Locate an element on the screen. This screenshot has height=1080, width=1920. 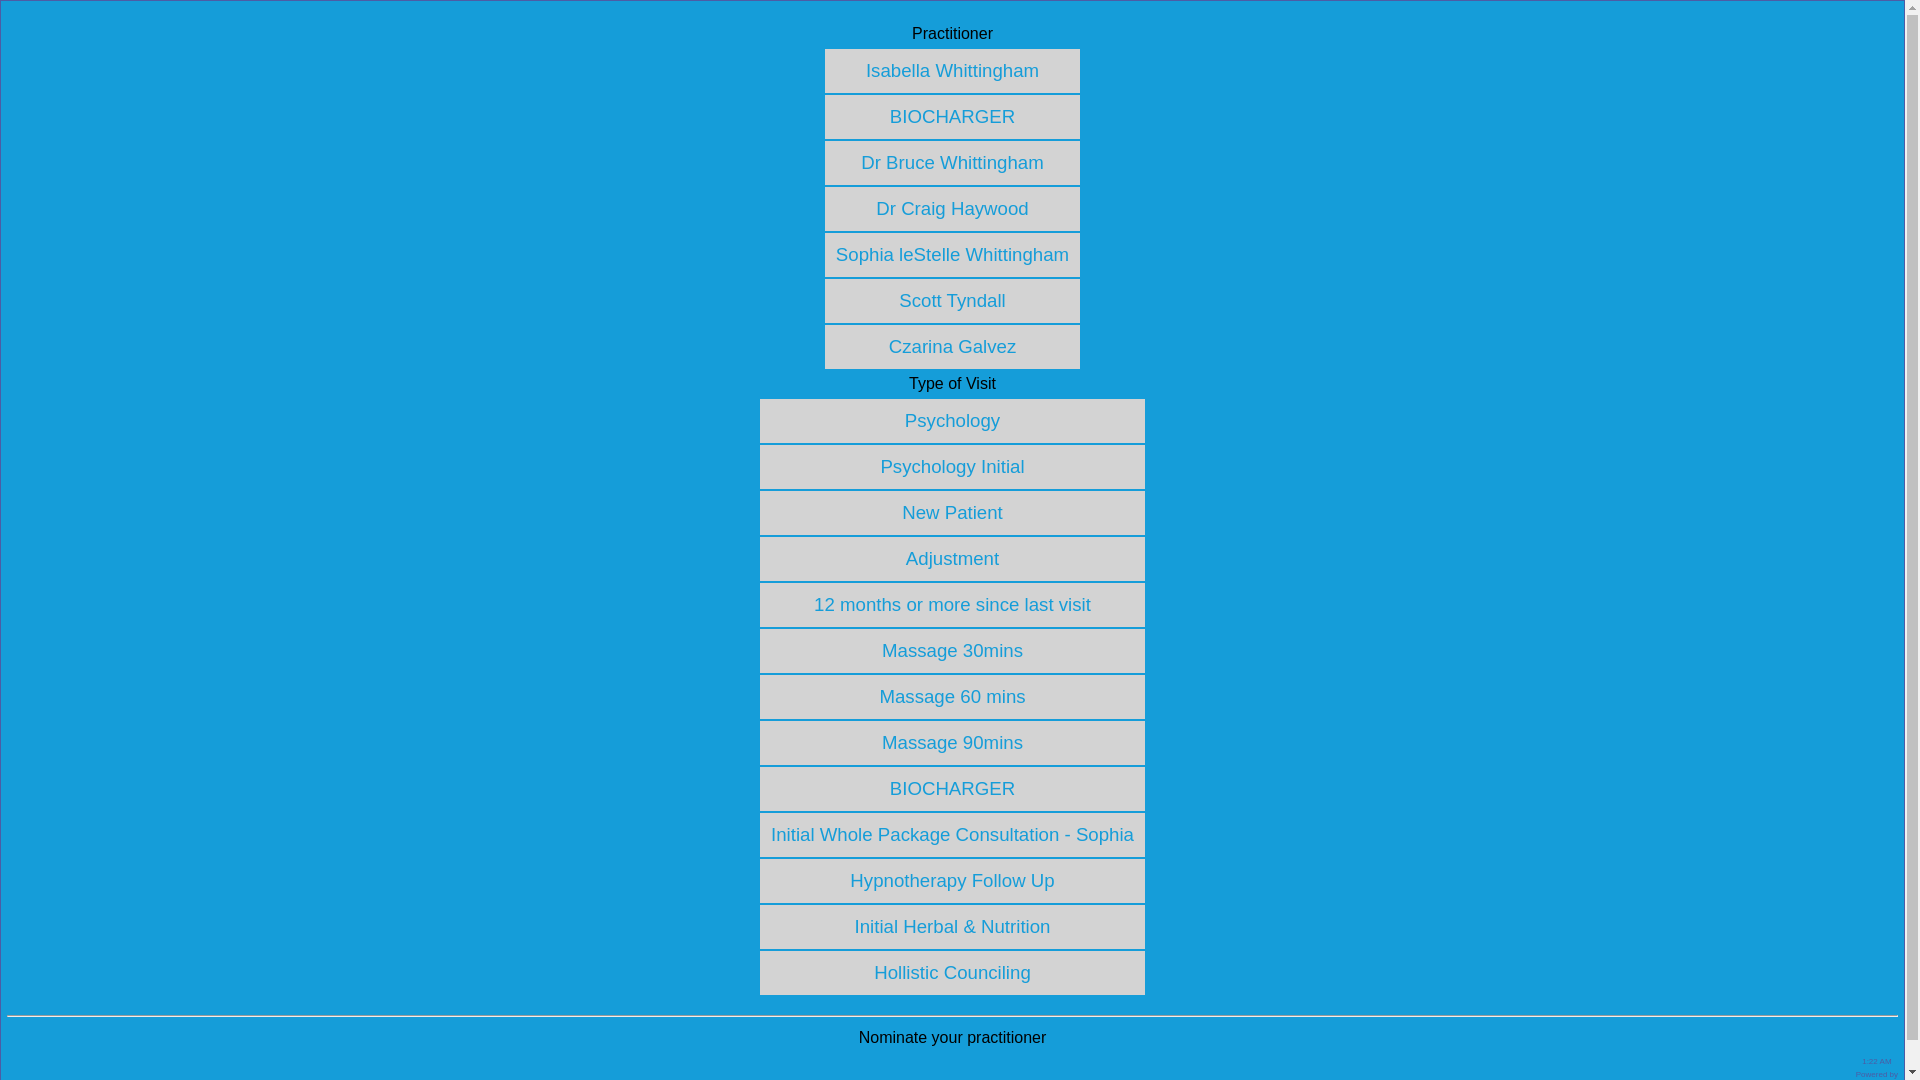
Adjustment is located at coordinates (952, 558).